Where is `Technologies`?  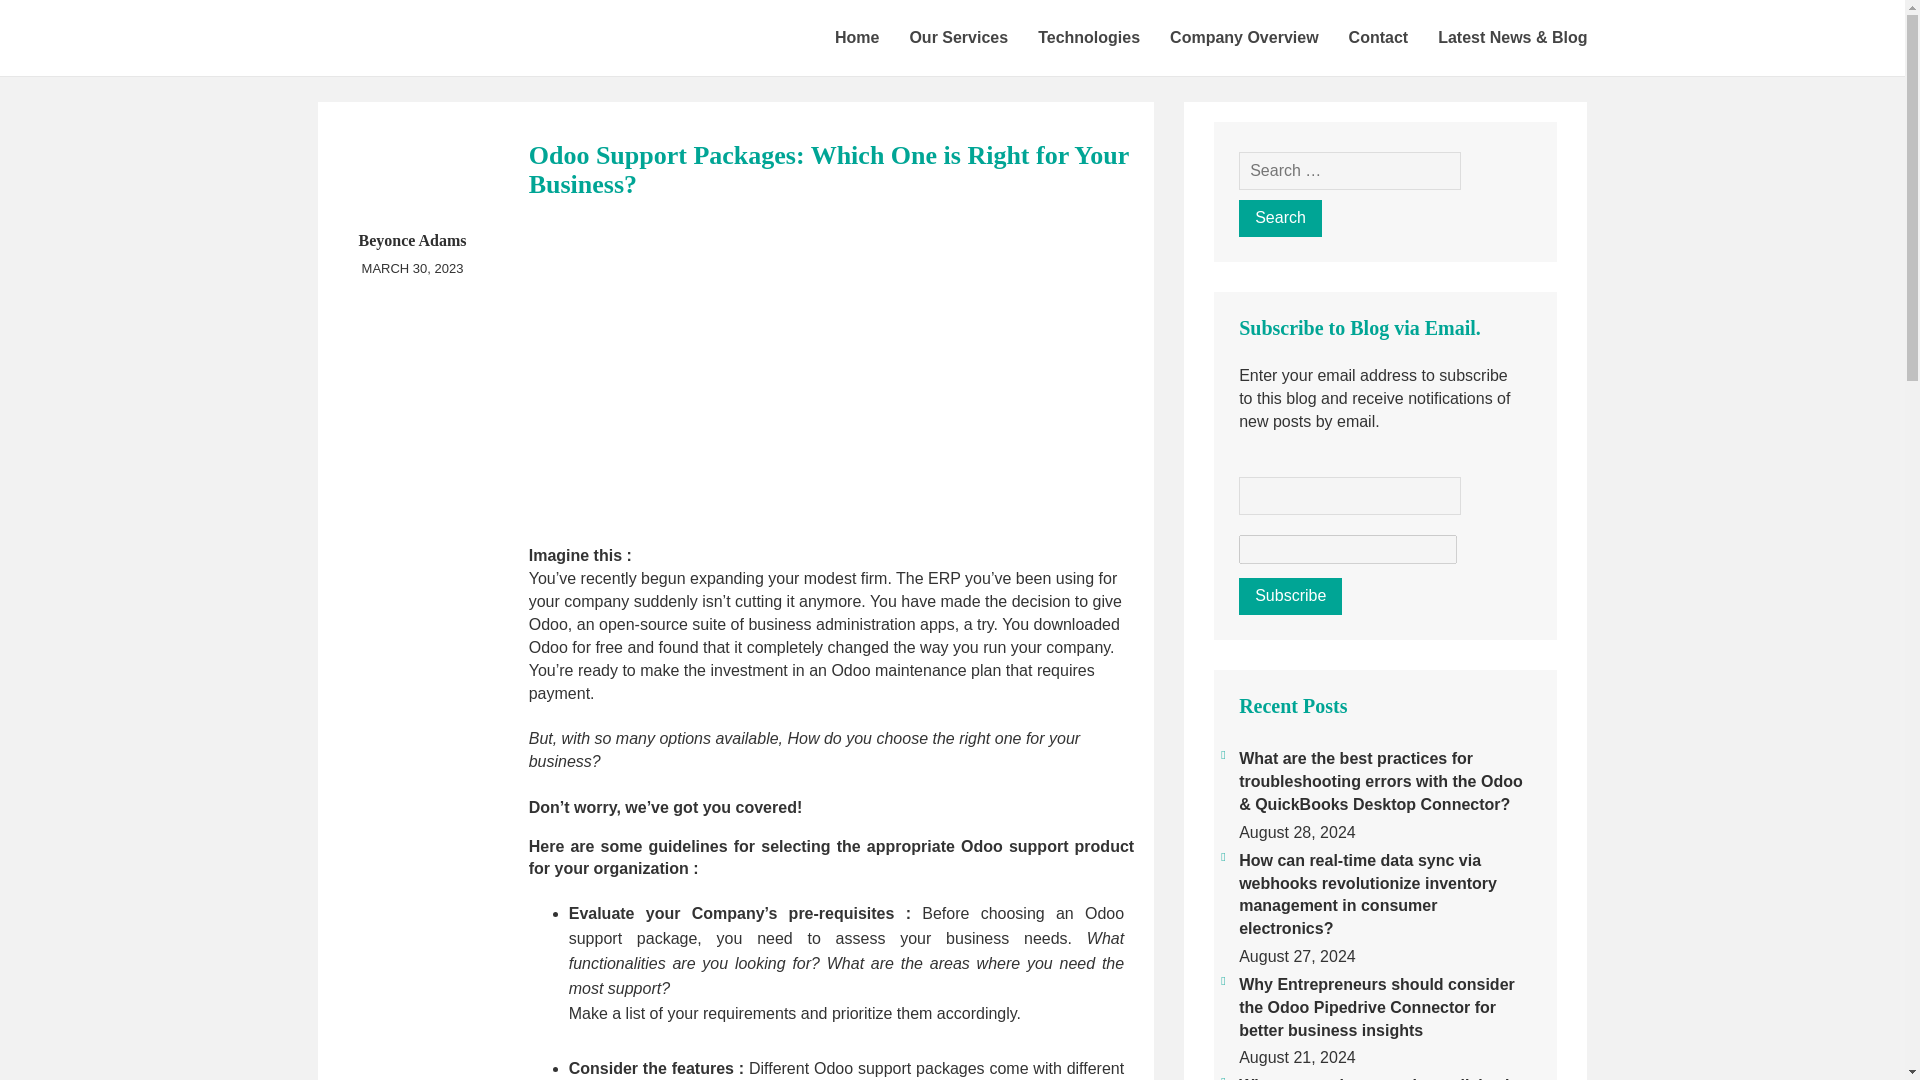
Technologies is located at coordinates (1089, 37).